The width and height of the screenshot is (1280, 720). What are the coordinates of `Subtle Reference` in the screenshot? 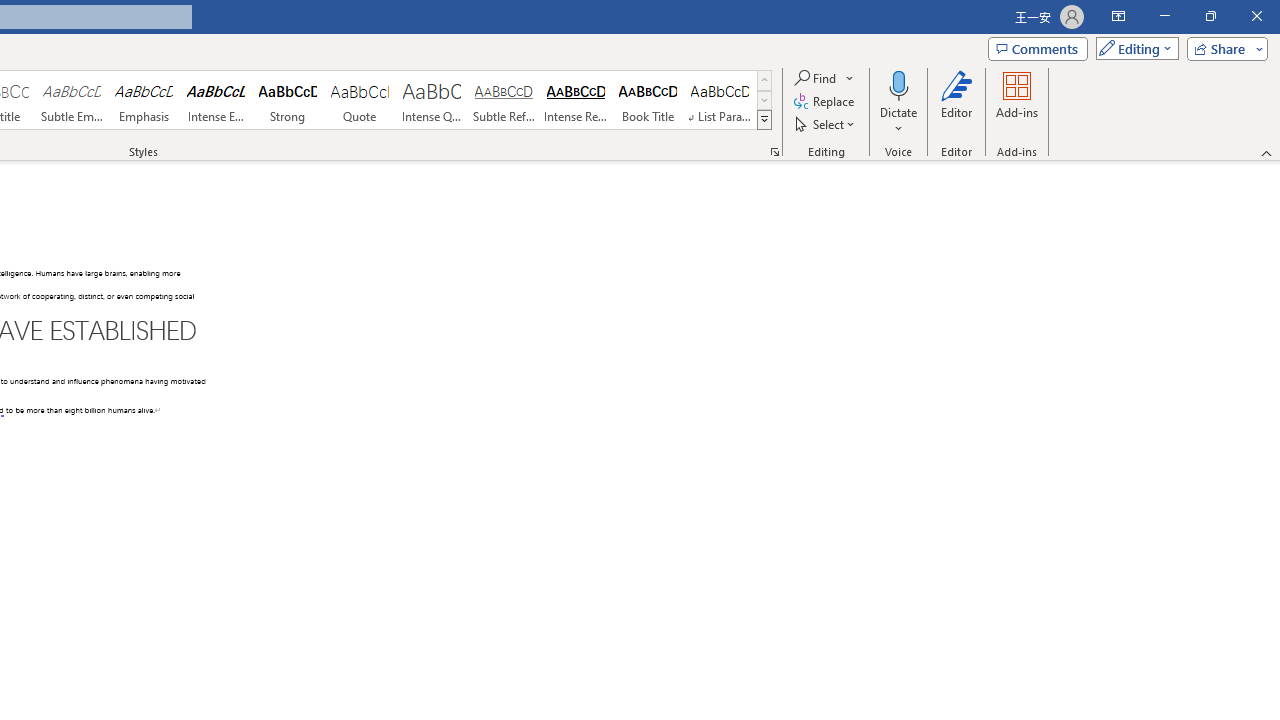 It's located at (504, 100).